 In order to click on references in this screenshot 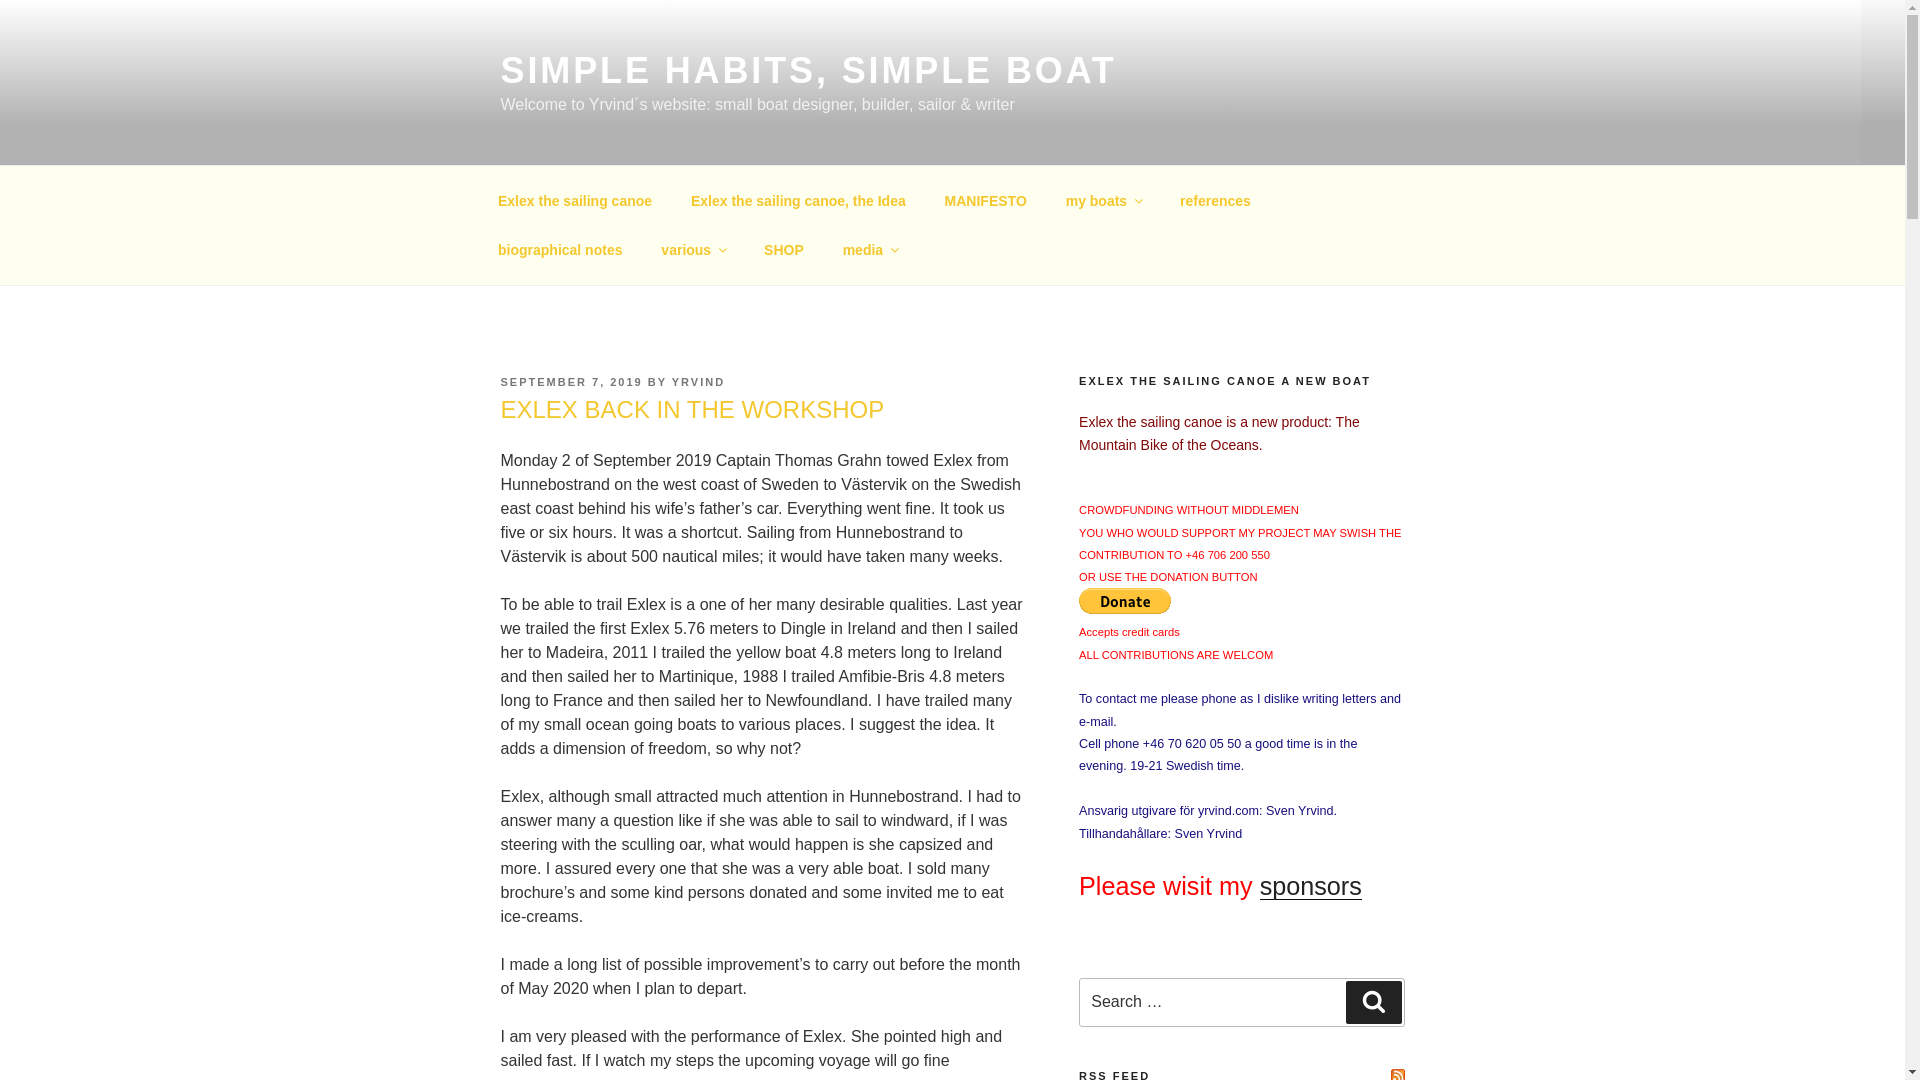, I will do `click(1216, 200)`.